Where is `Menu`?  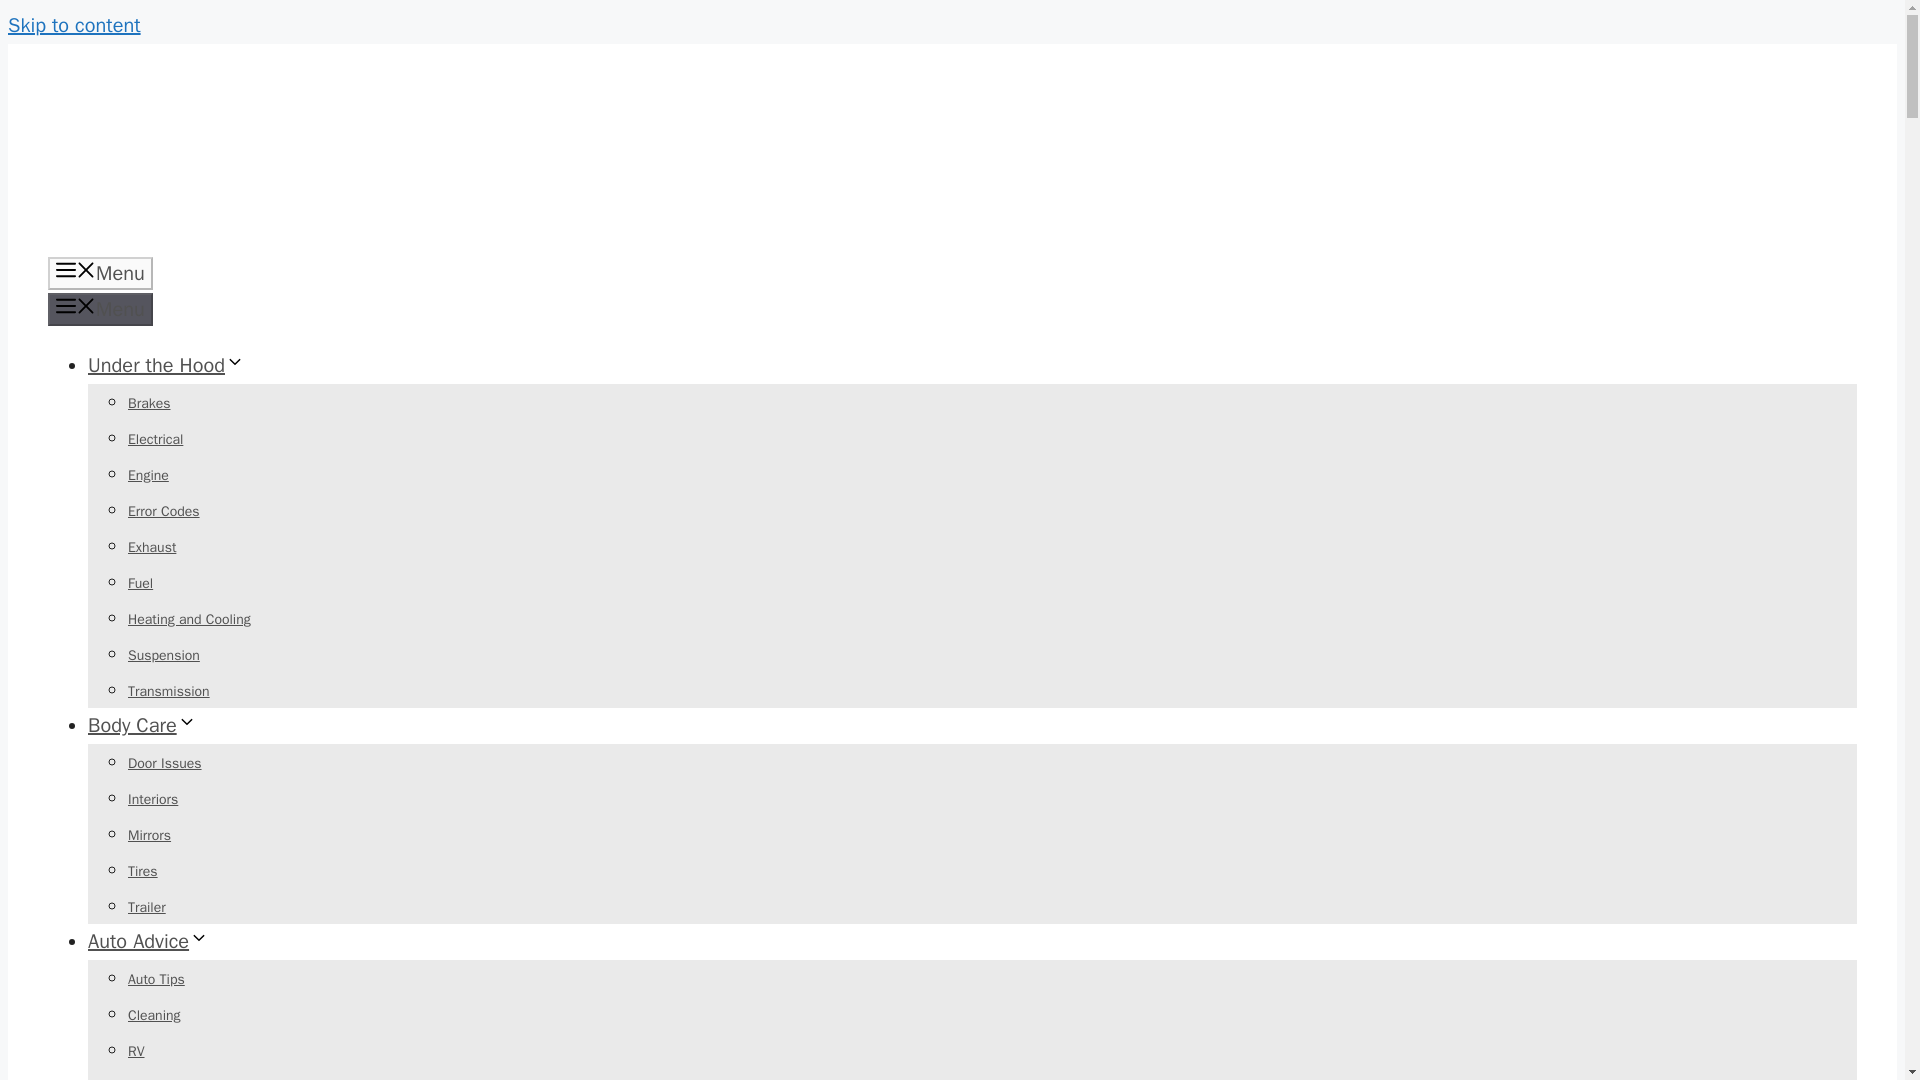 Menu is located at coordinates (100, 309).